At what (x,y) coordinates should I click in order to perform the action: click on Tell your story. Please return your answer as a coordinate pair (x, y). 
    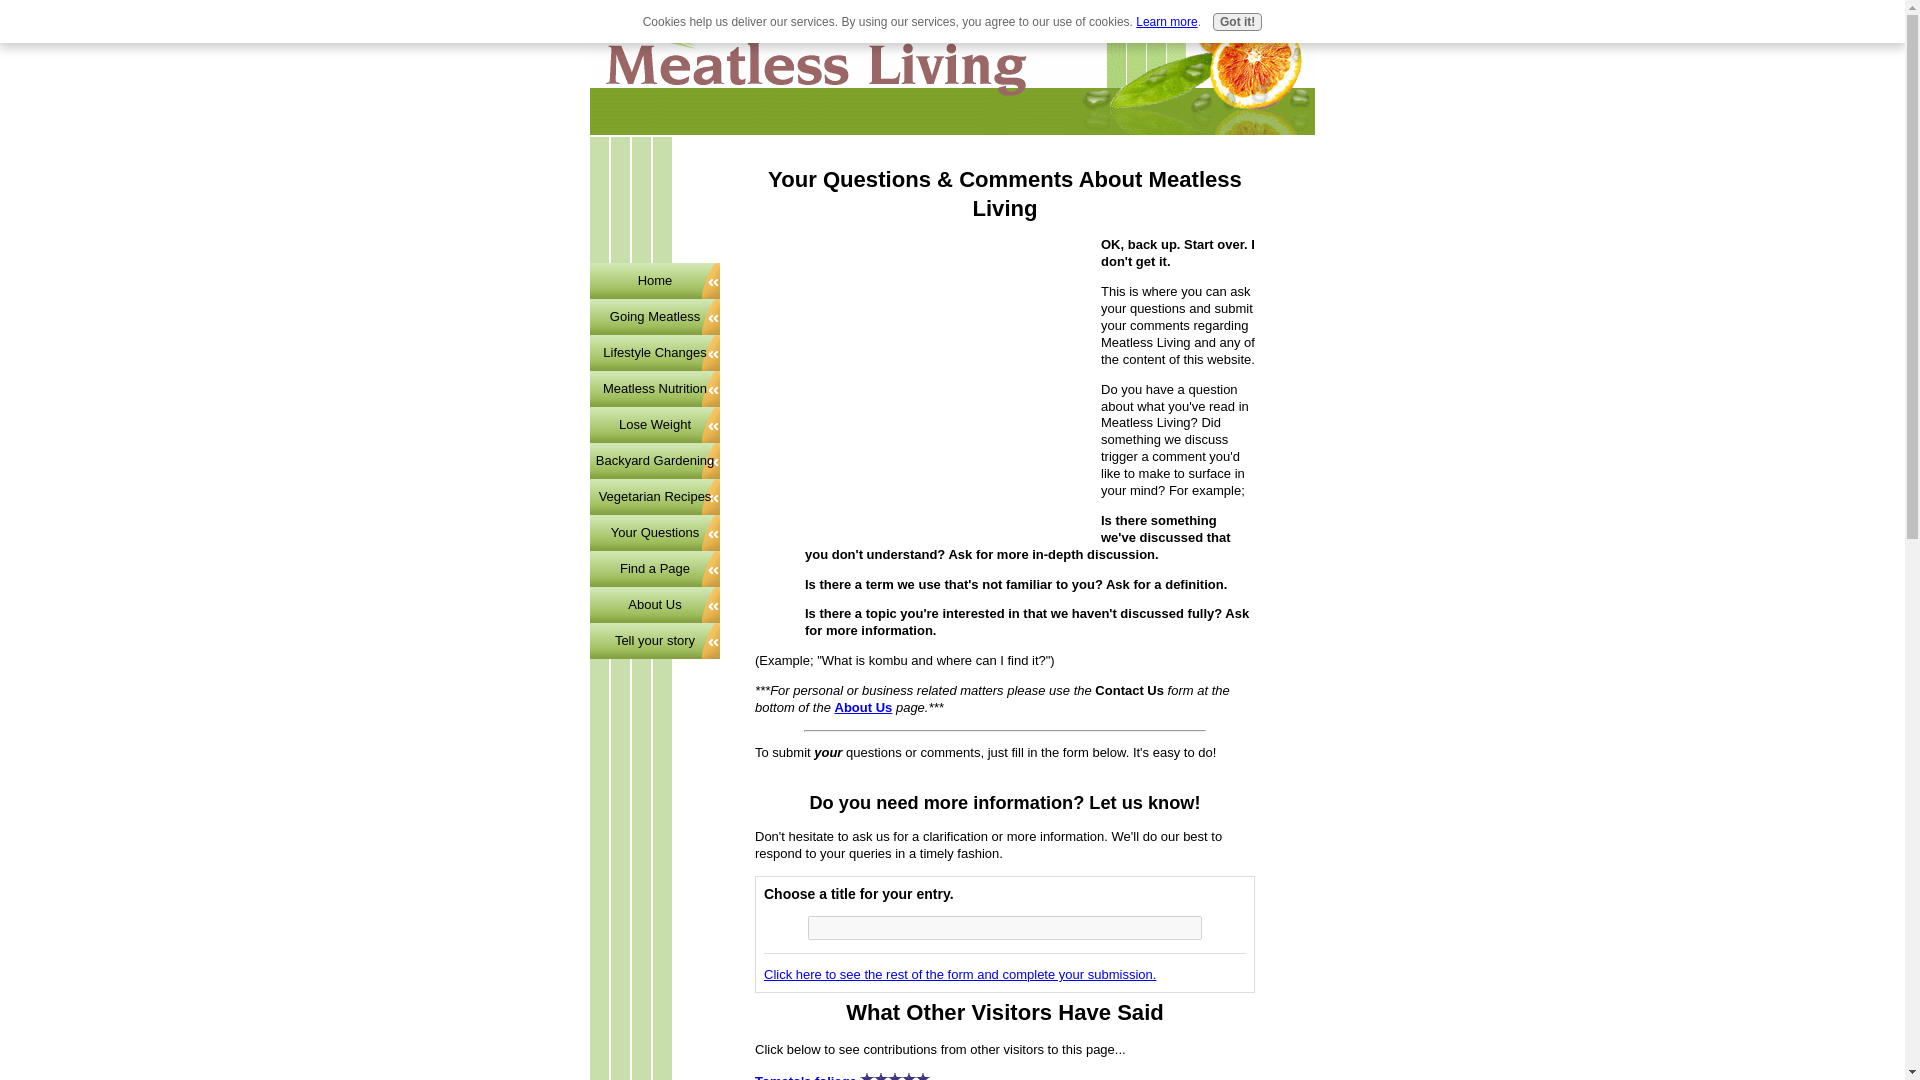
    Looking at the image, I should click on (654, 640).